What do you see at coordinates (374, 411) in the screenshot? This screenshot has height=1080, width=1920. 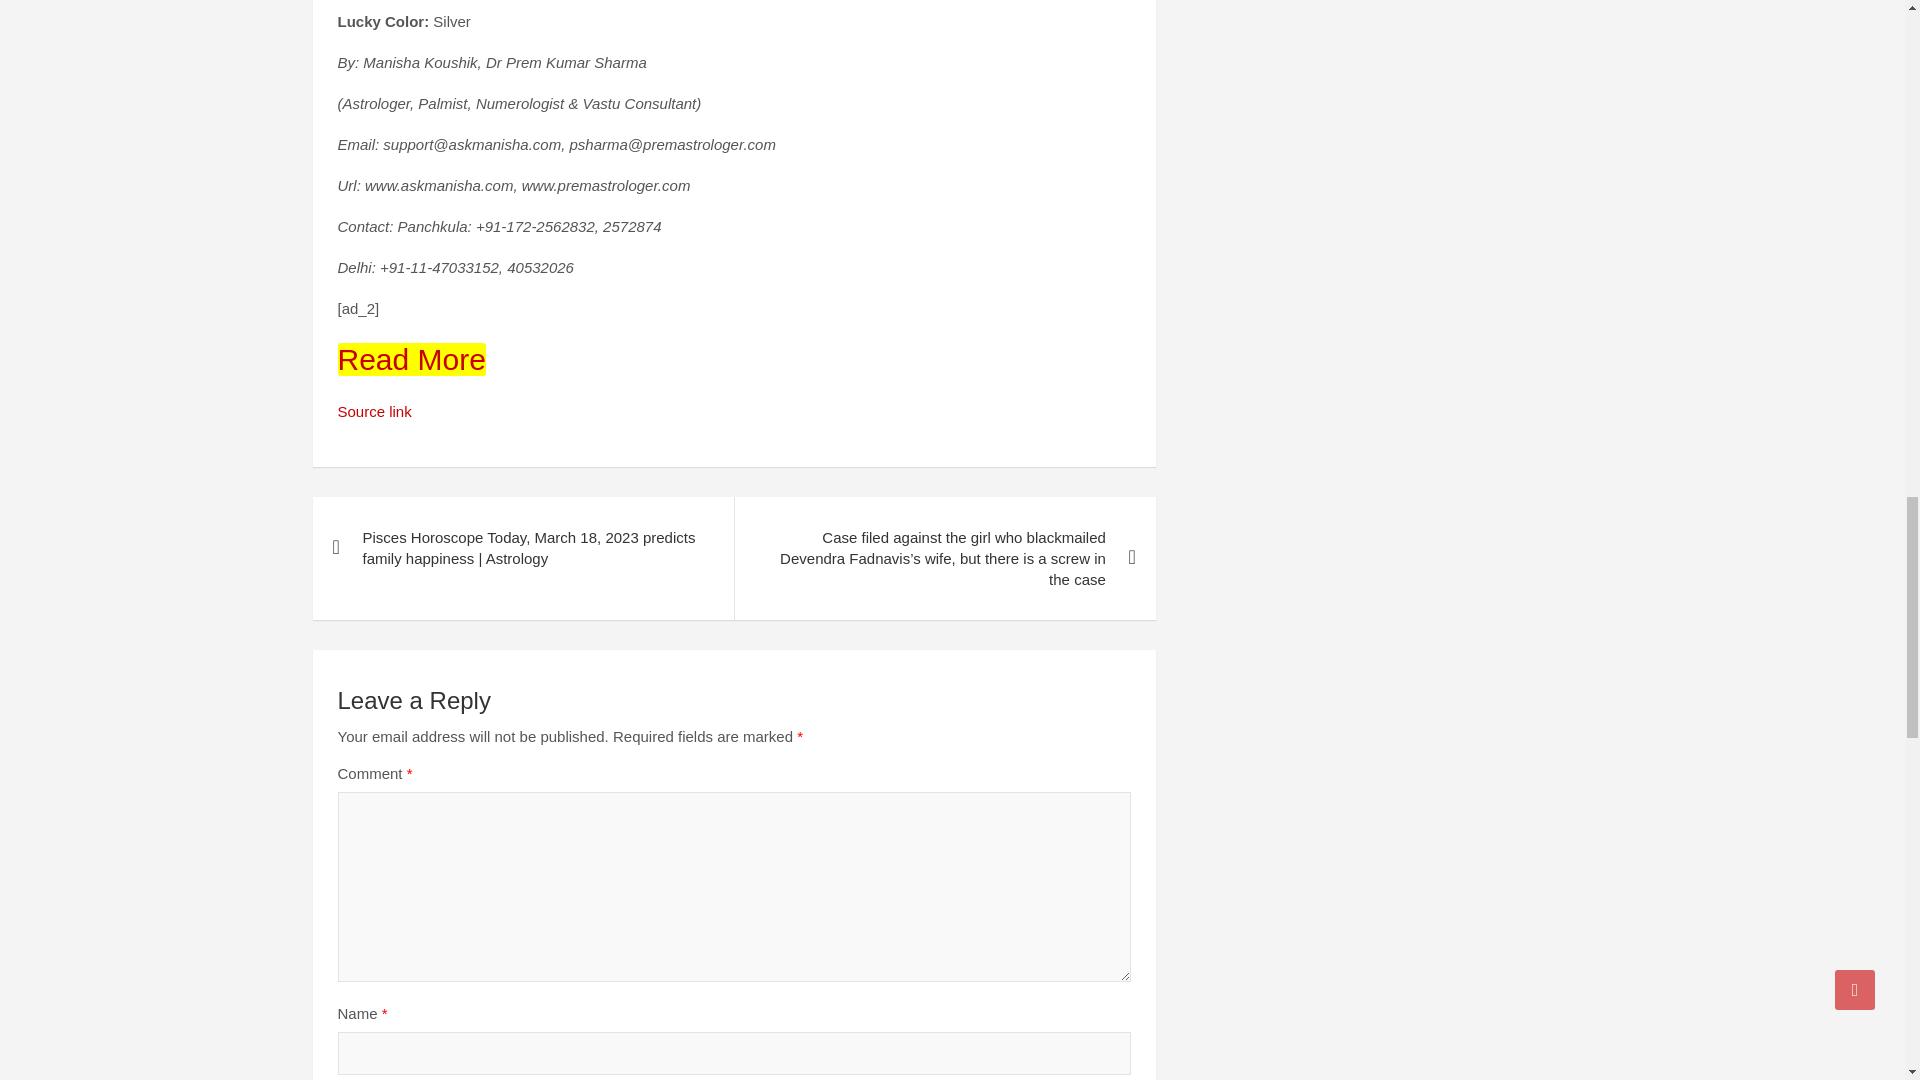 I see `Source link` at bounding box center [374, 411].